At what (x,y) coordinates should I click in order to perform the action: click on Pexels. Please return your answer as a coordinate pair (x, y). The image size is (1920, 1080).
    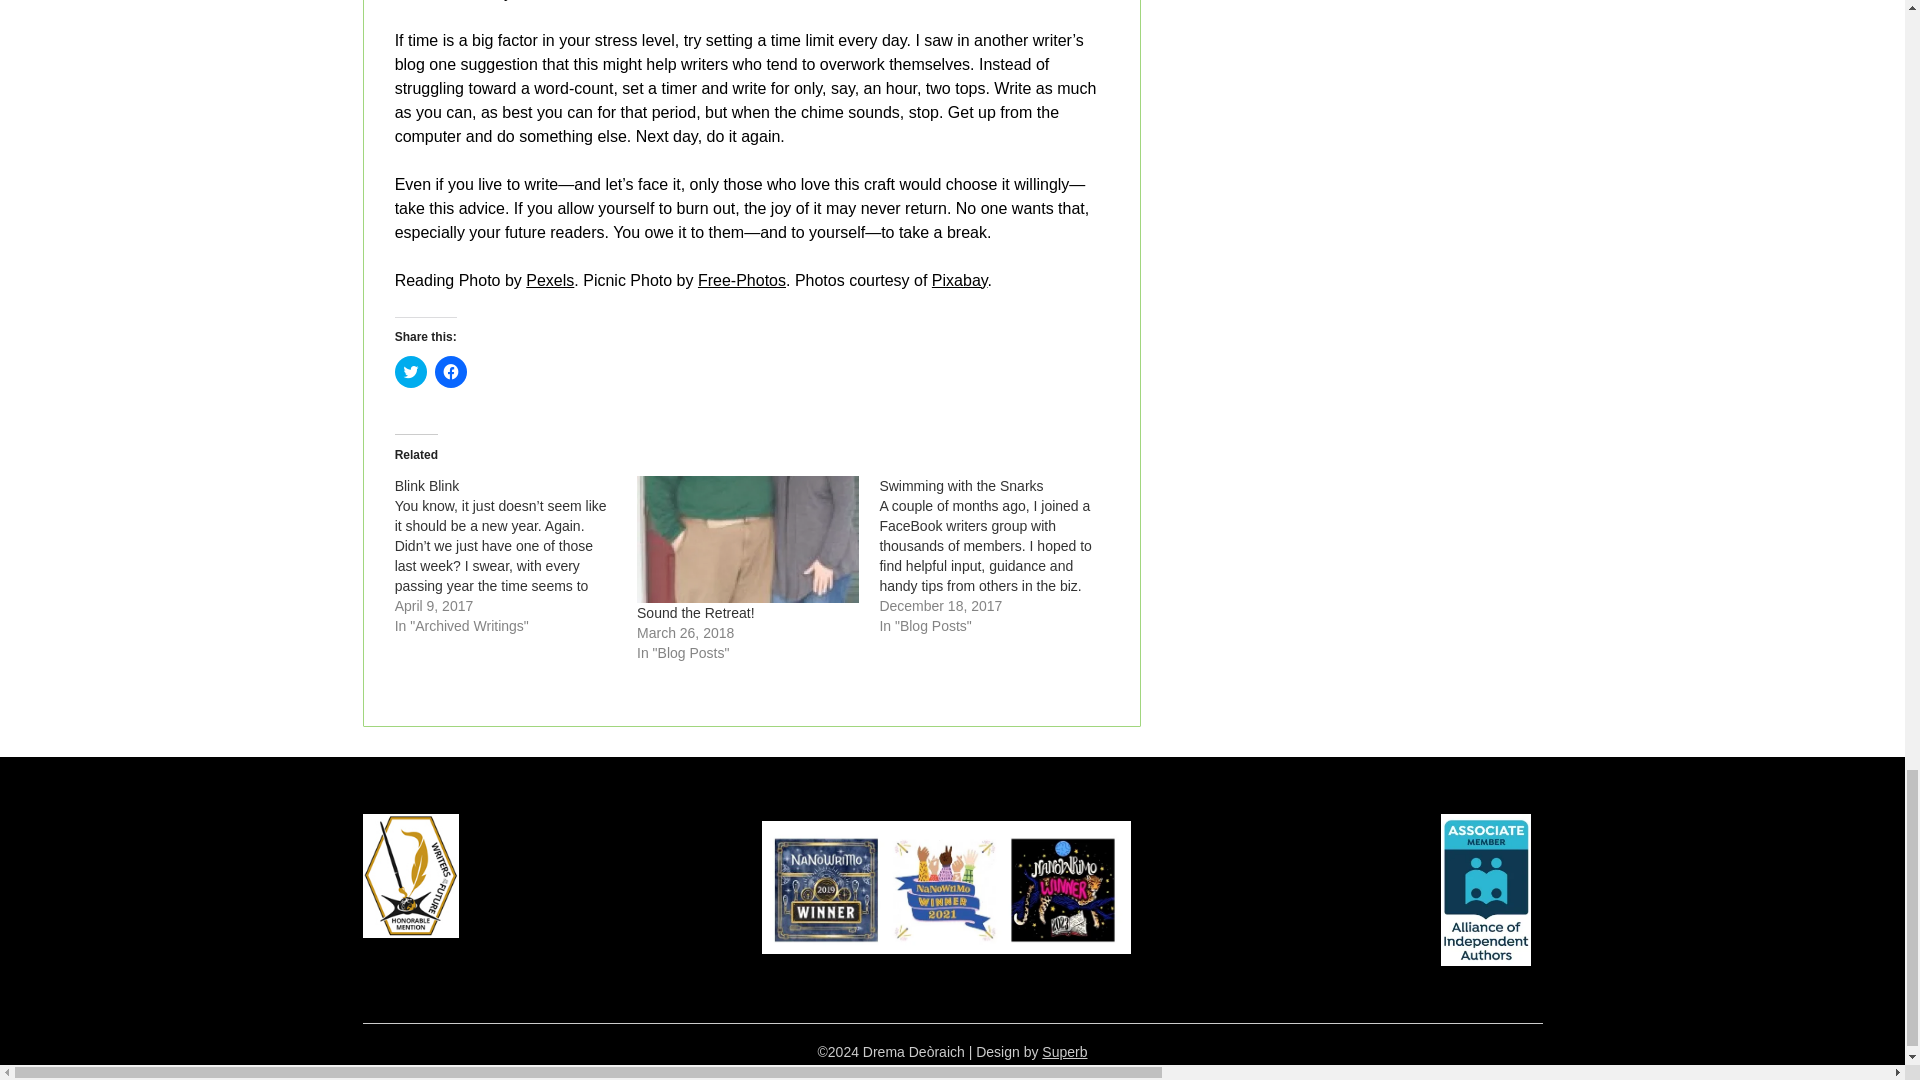
    Looking at the image, I should click on (550, 280).